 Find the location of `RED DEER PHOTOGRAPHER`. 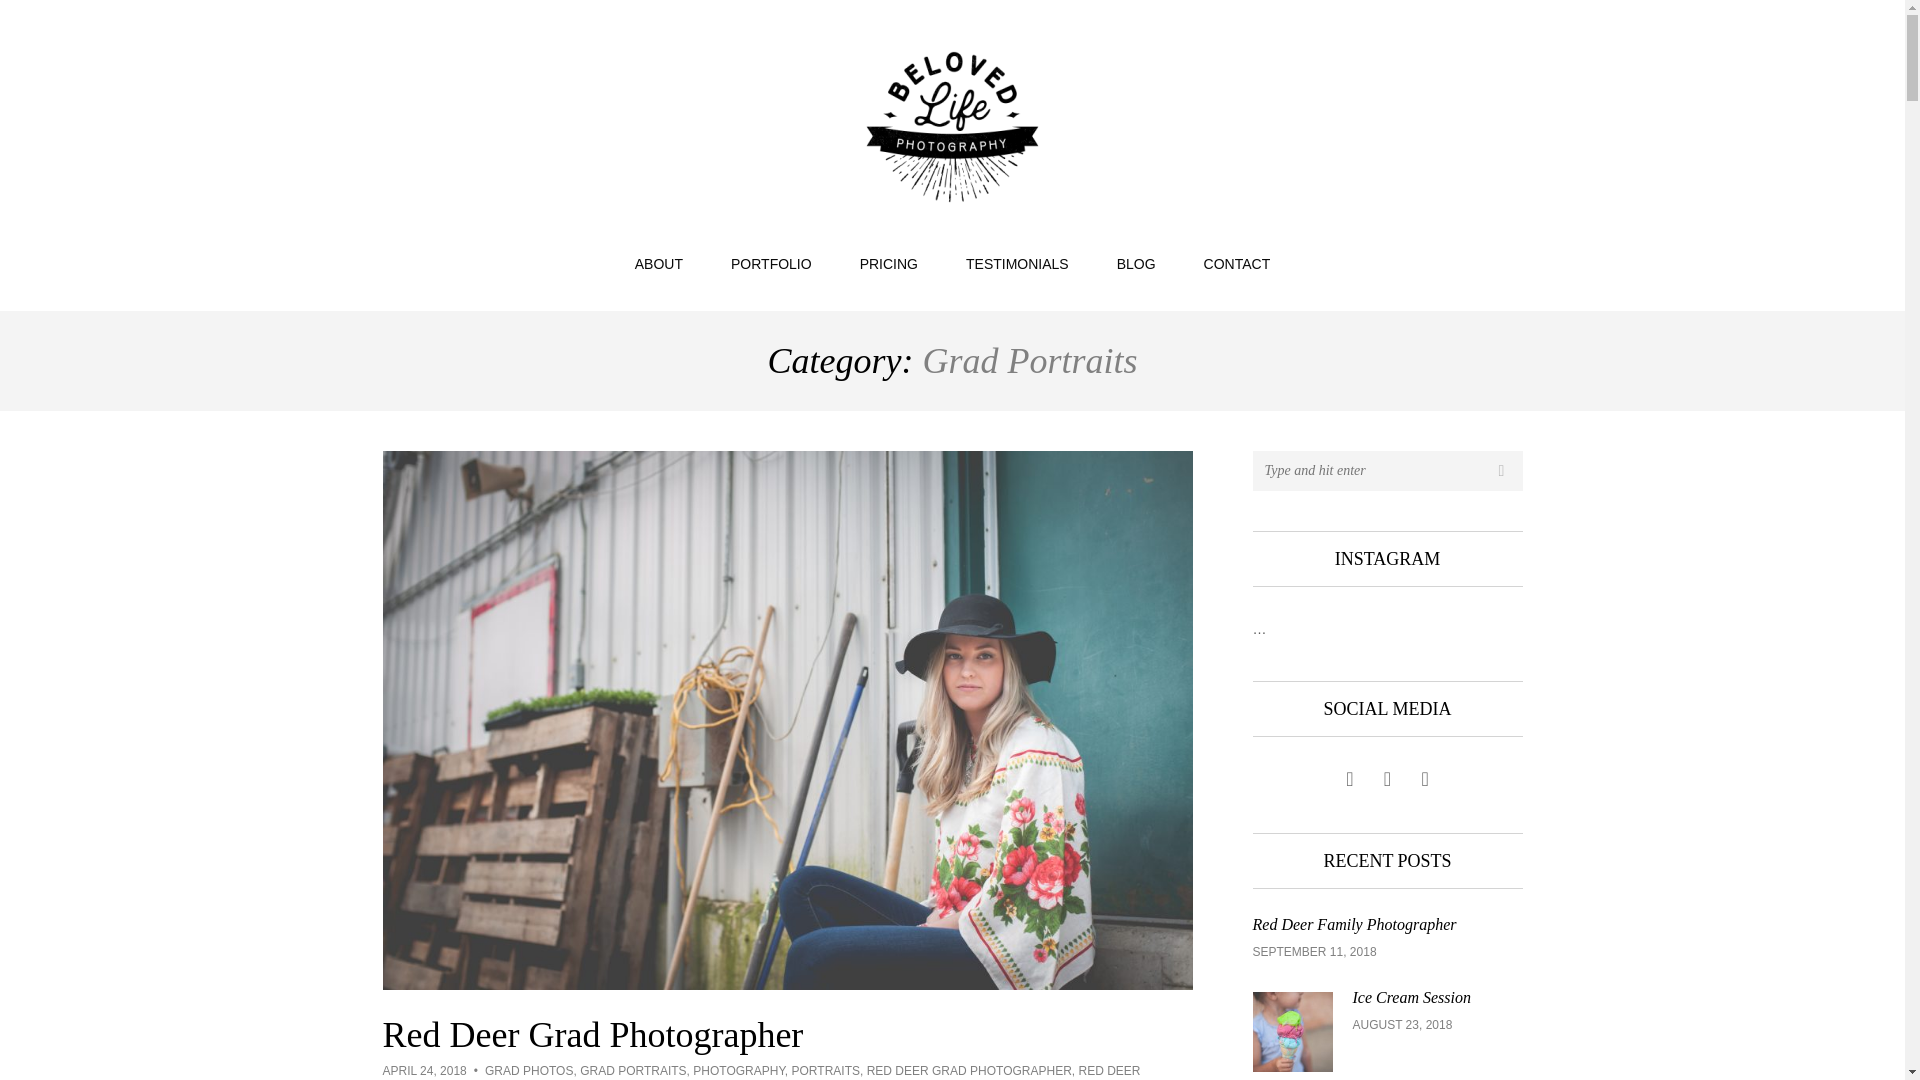

RED DEER PHOTOGRAPHER is located at coordinates (761, 1072).